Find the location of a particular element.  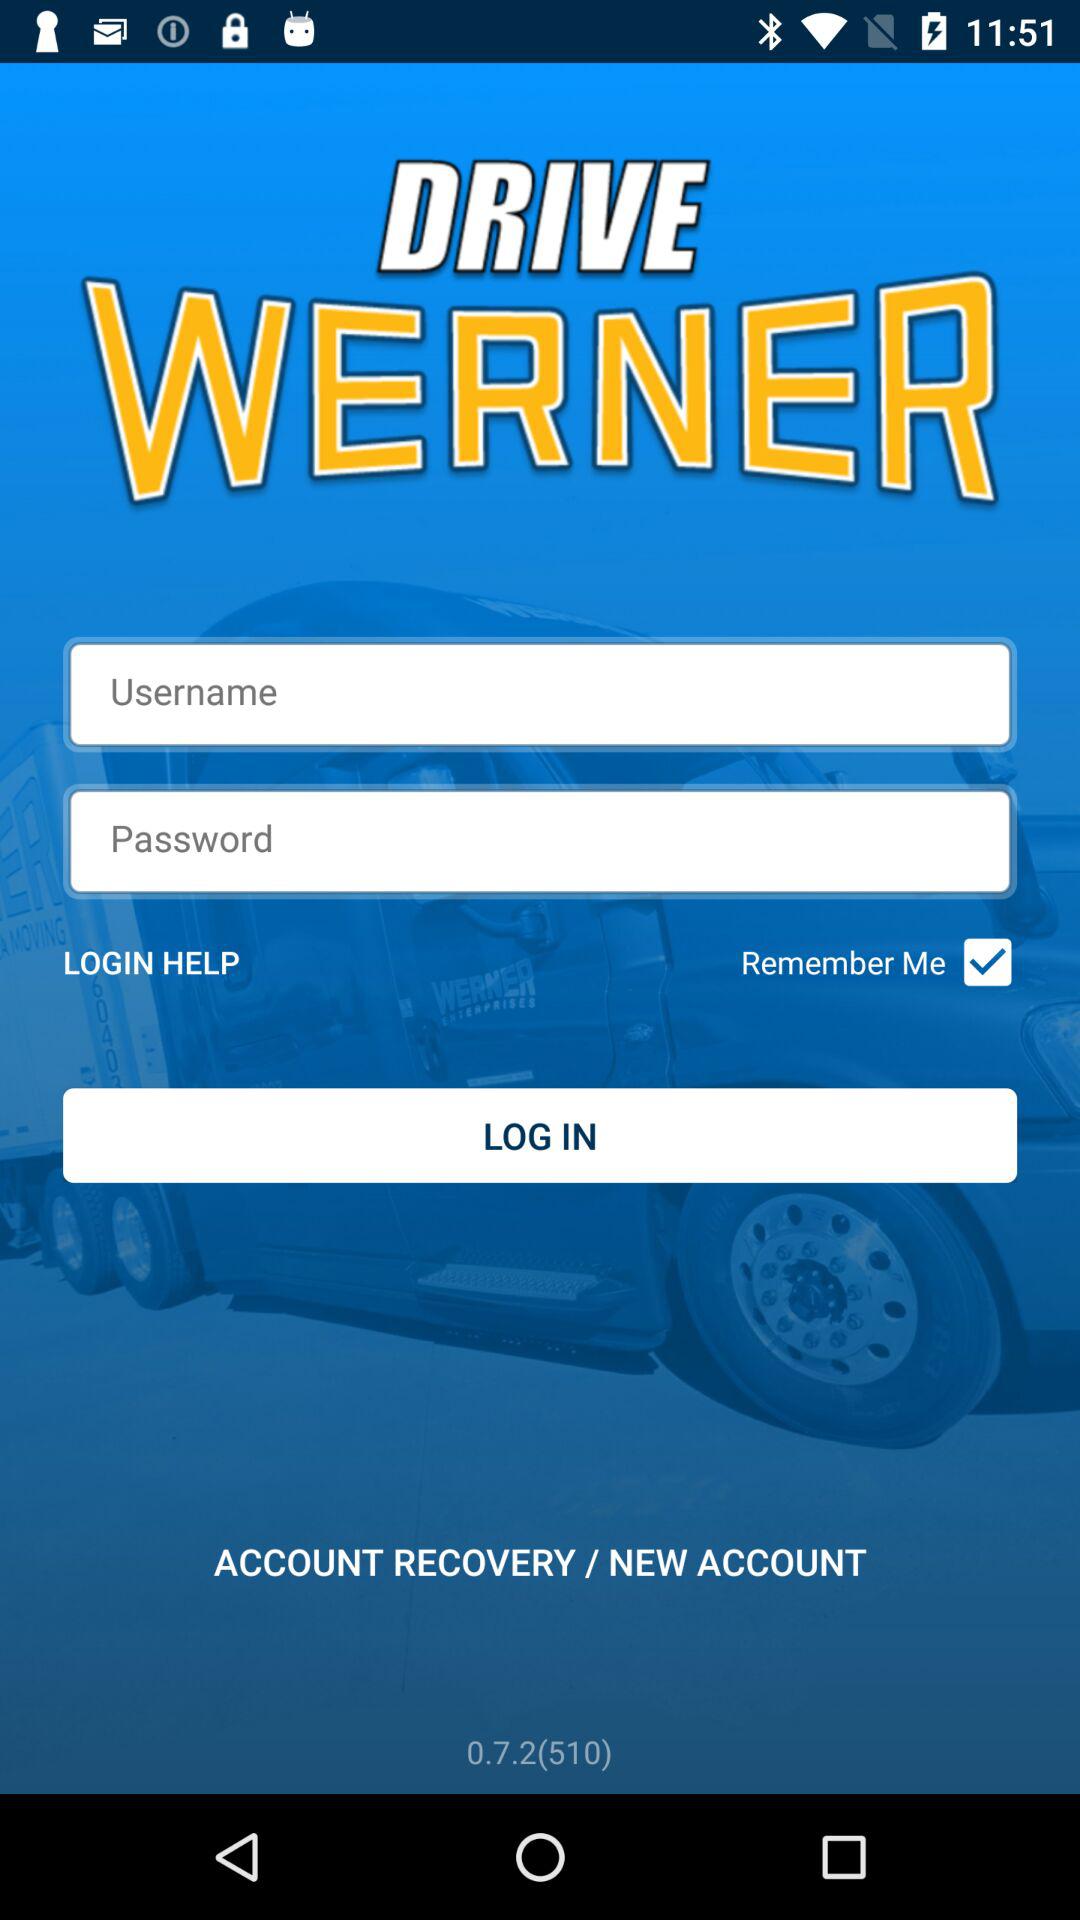

jump until the log in icon is located at coordinates (540, 1135).